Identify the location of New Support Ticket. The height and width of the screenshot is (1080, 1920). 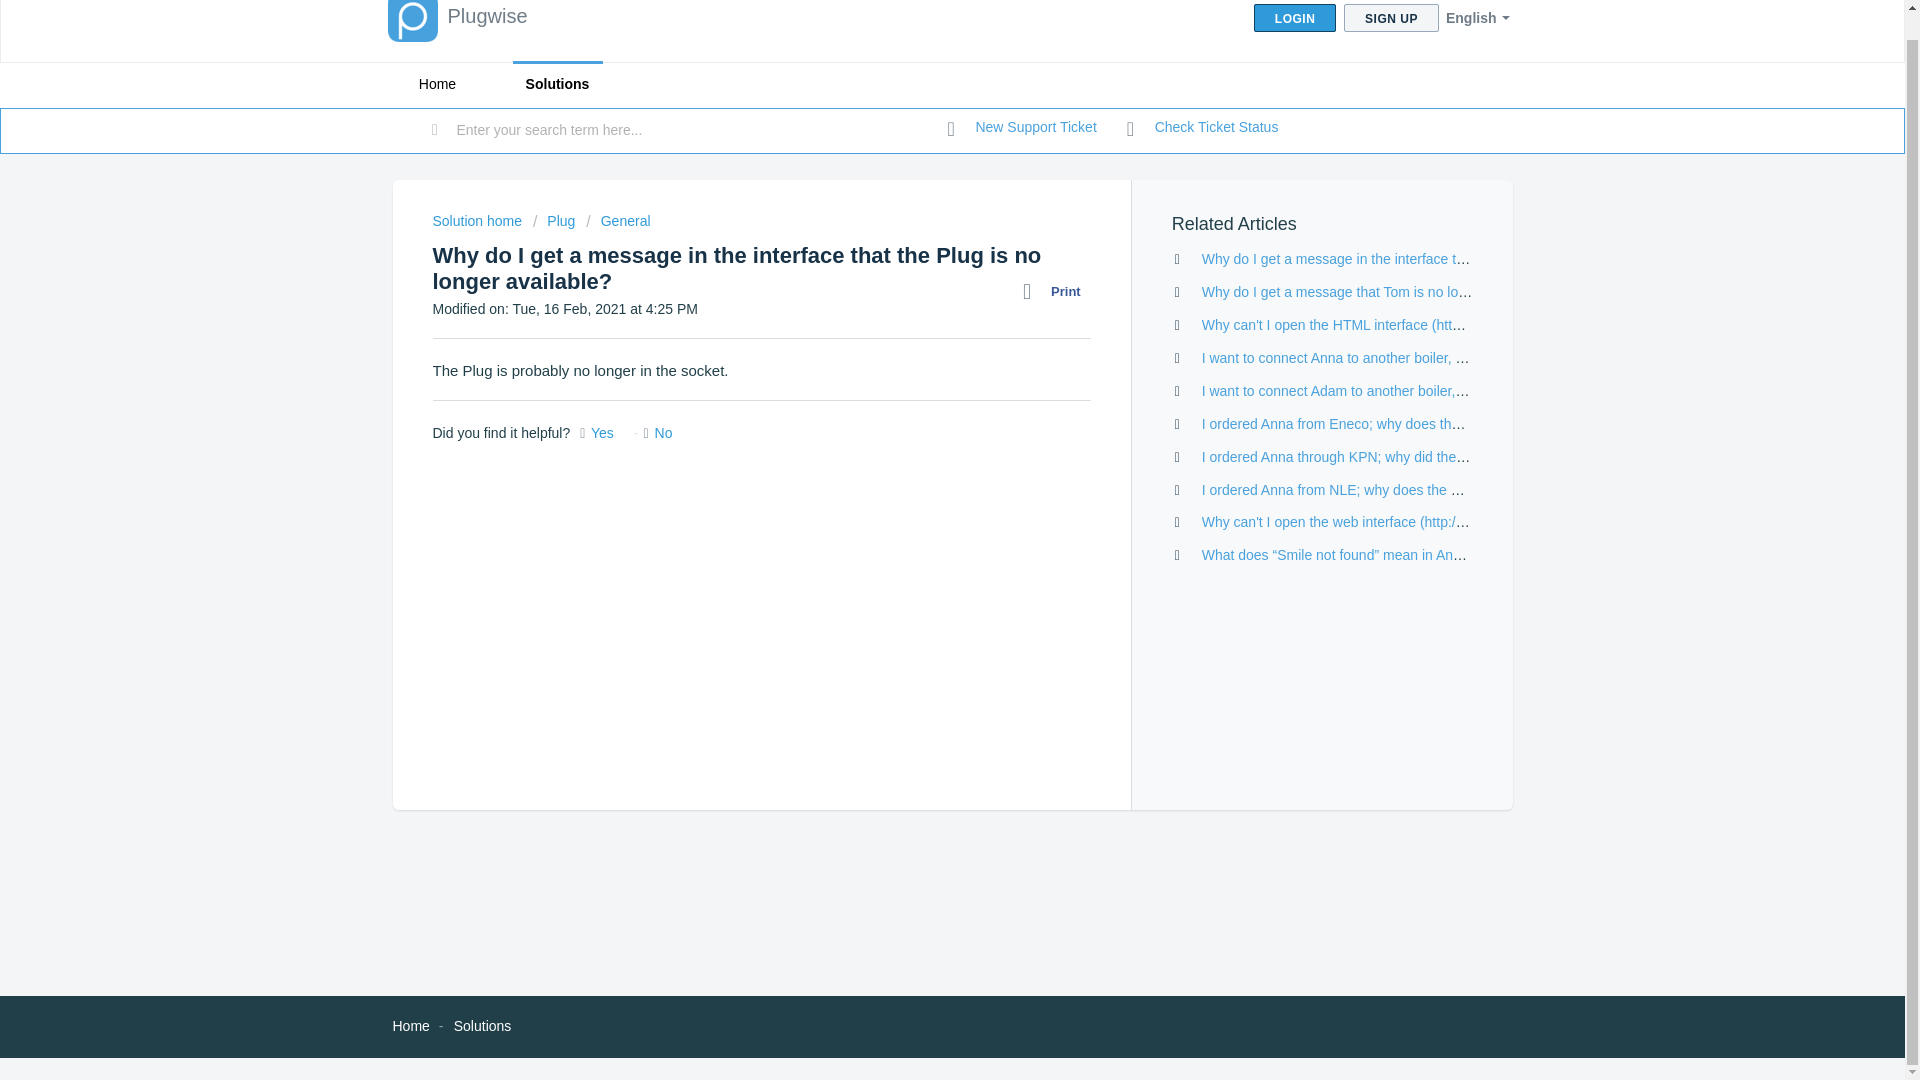
(1022, 128).